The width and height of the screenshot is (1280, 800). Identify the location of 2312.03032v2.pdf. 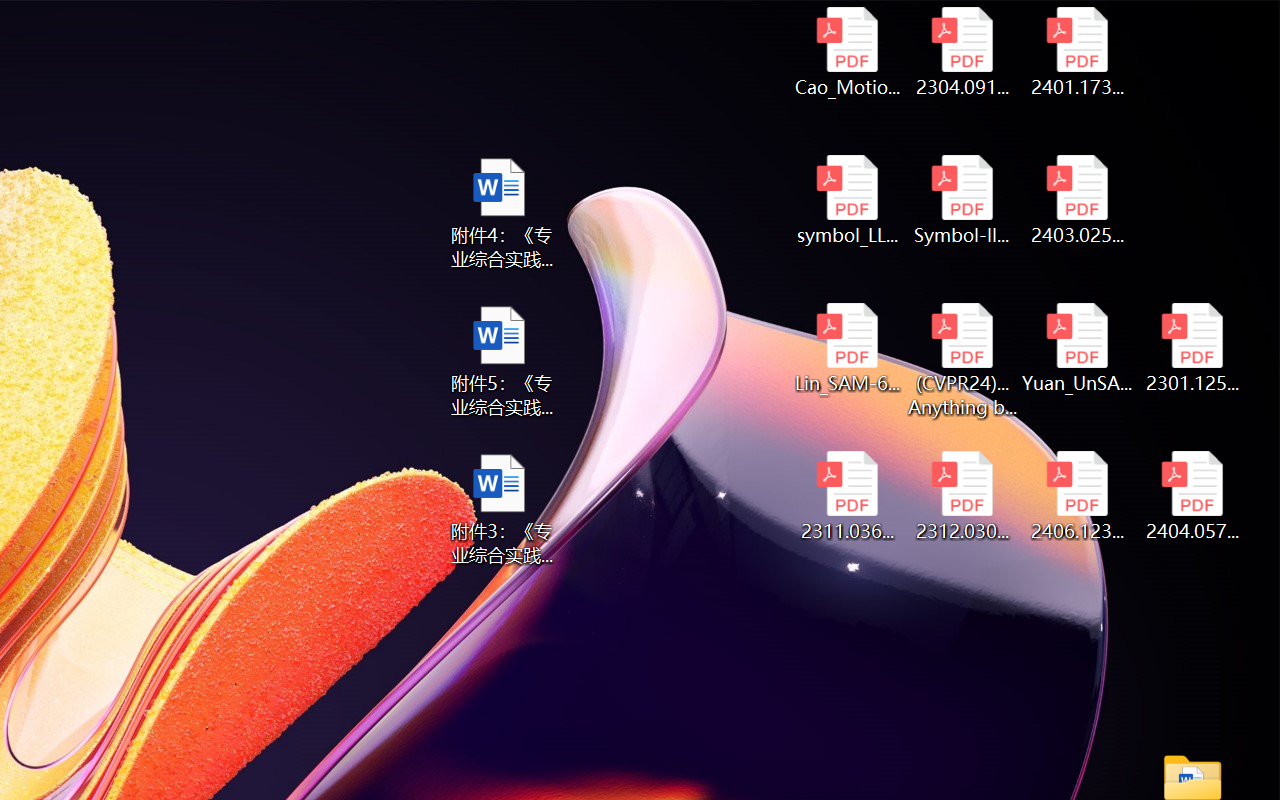
(962, 496).